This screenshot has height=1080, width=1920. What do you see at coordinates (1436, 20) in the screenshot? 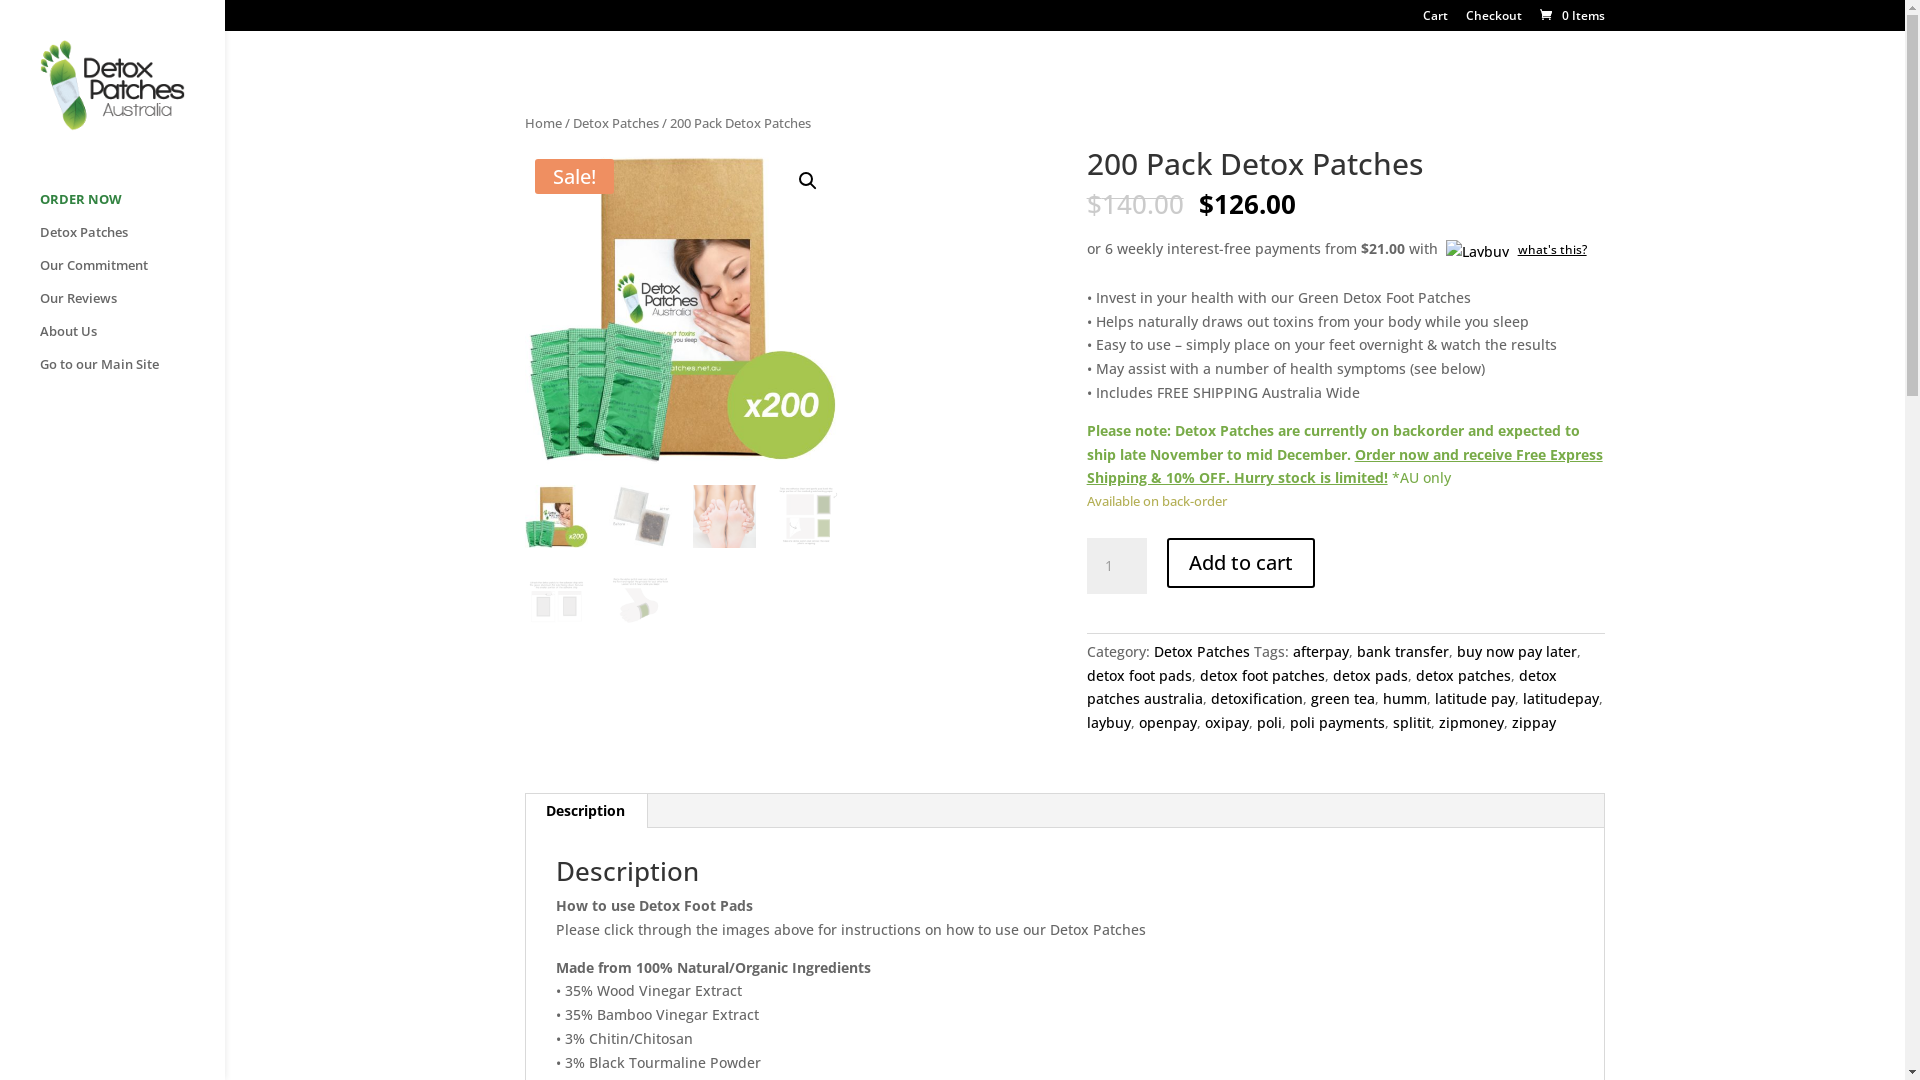
I see `Cart` at bounding box center [1436, 20].